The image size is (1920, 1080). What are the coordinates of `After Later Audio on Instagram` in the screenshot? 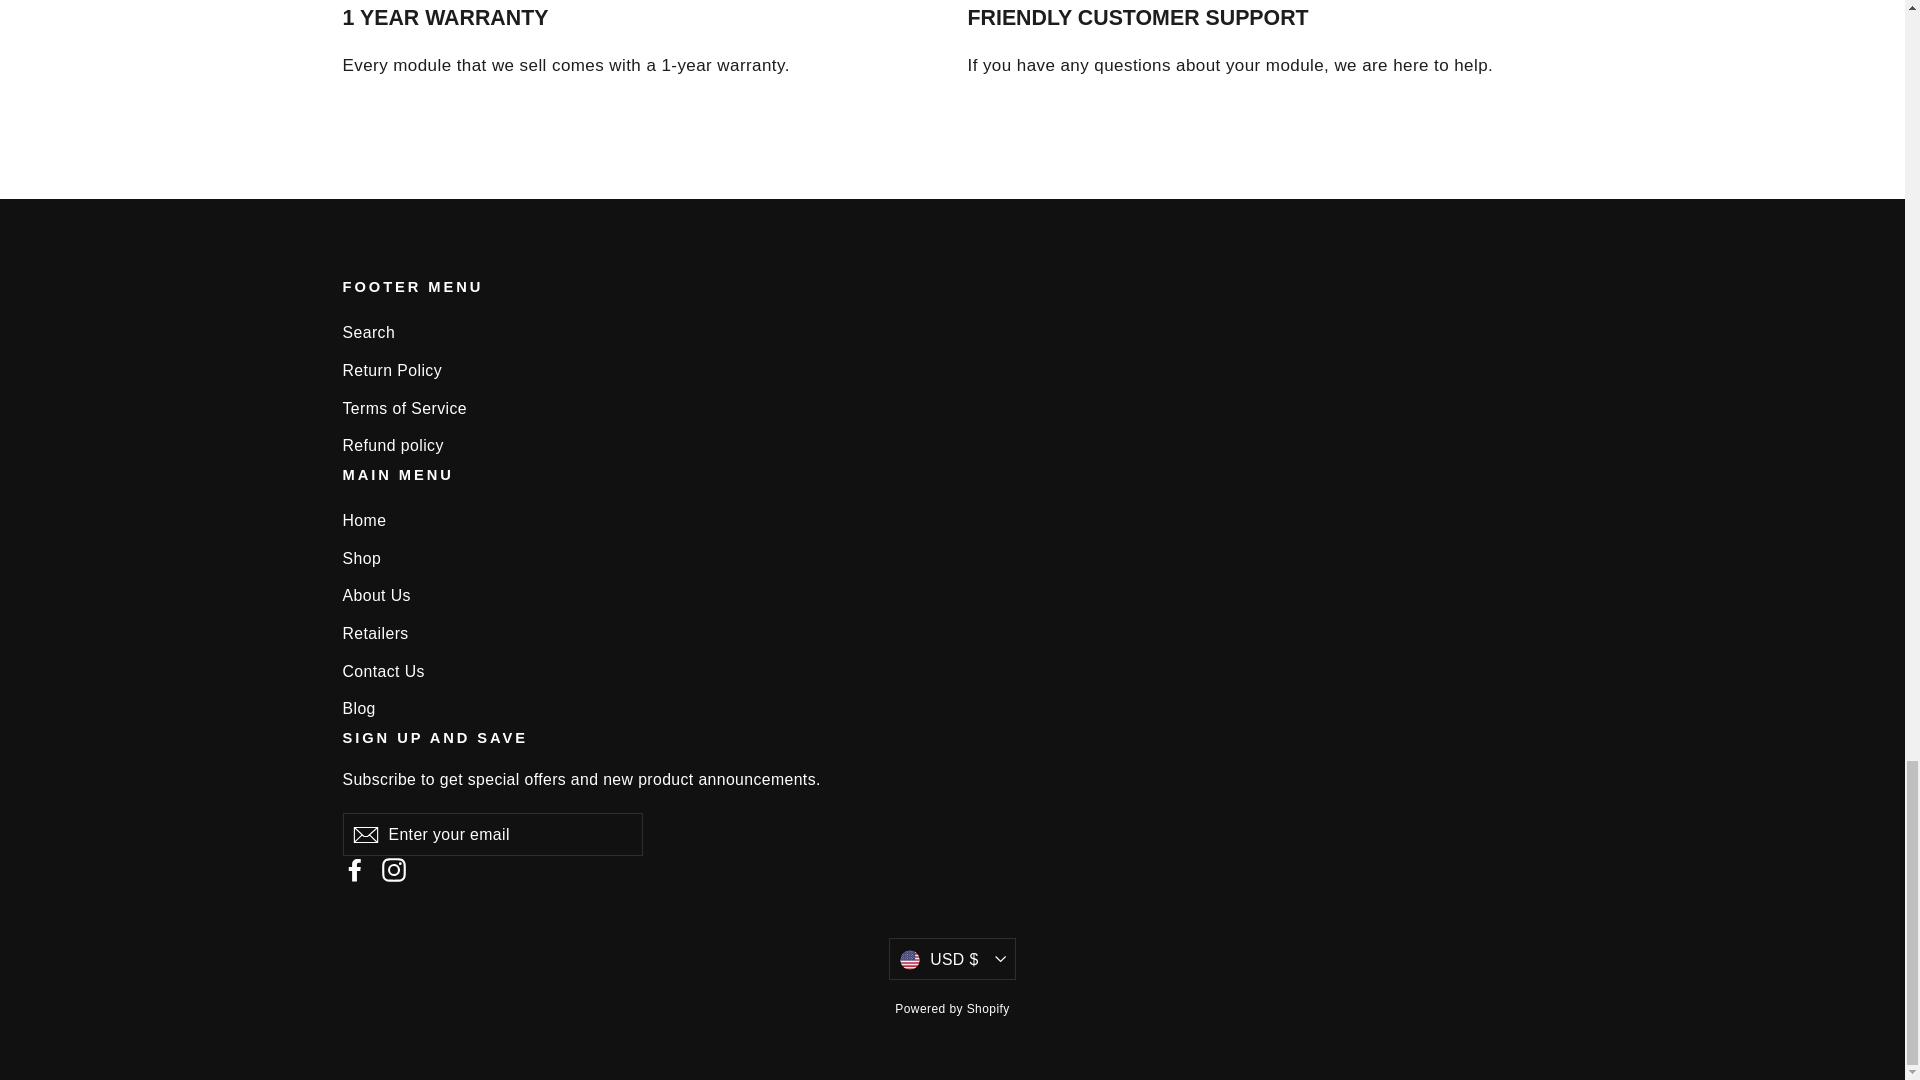 It's located at (394, 870).